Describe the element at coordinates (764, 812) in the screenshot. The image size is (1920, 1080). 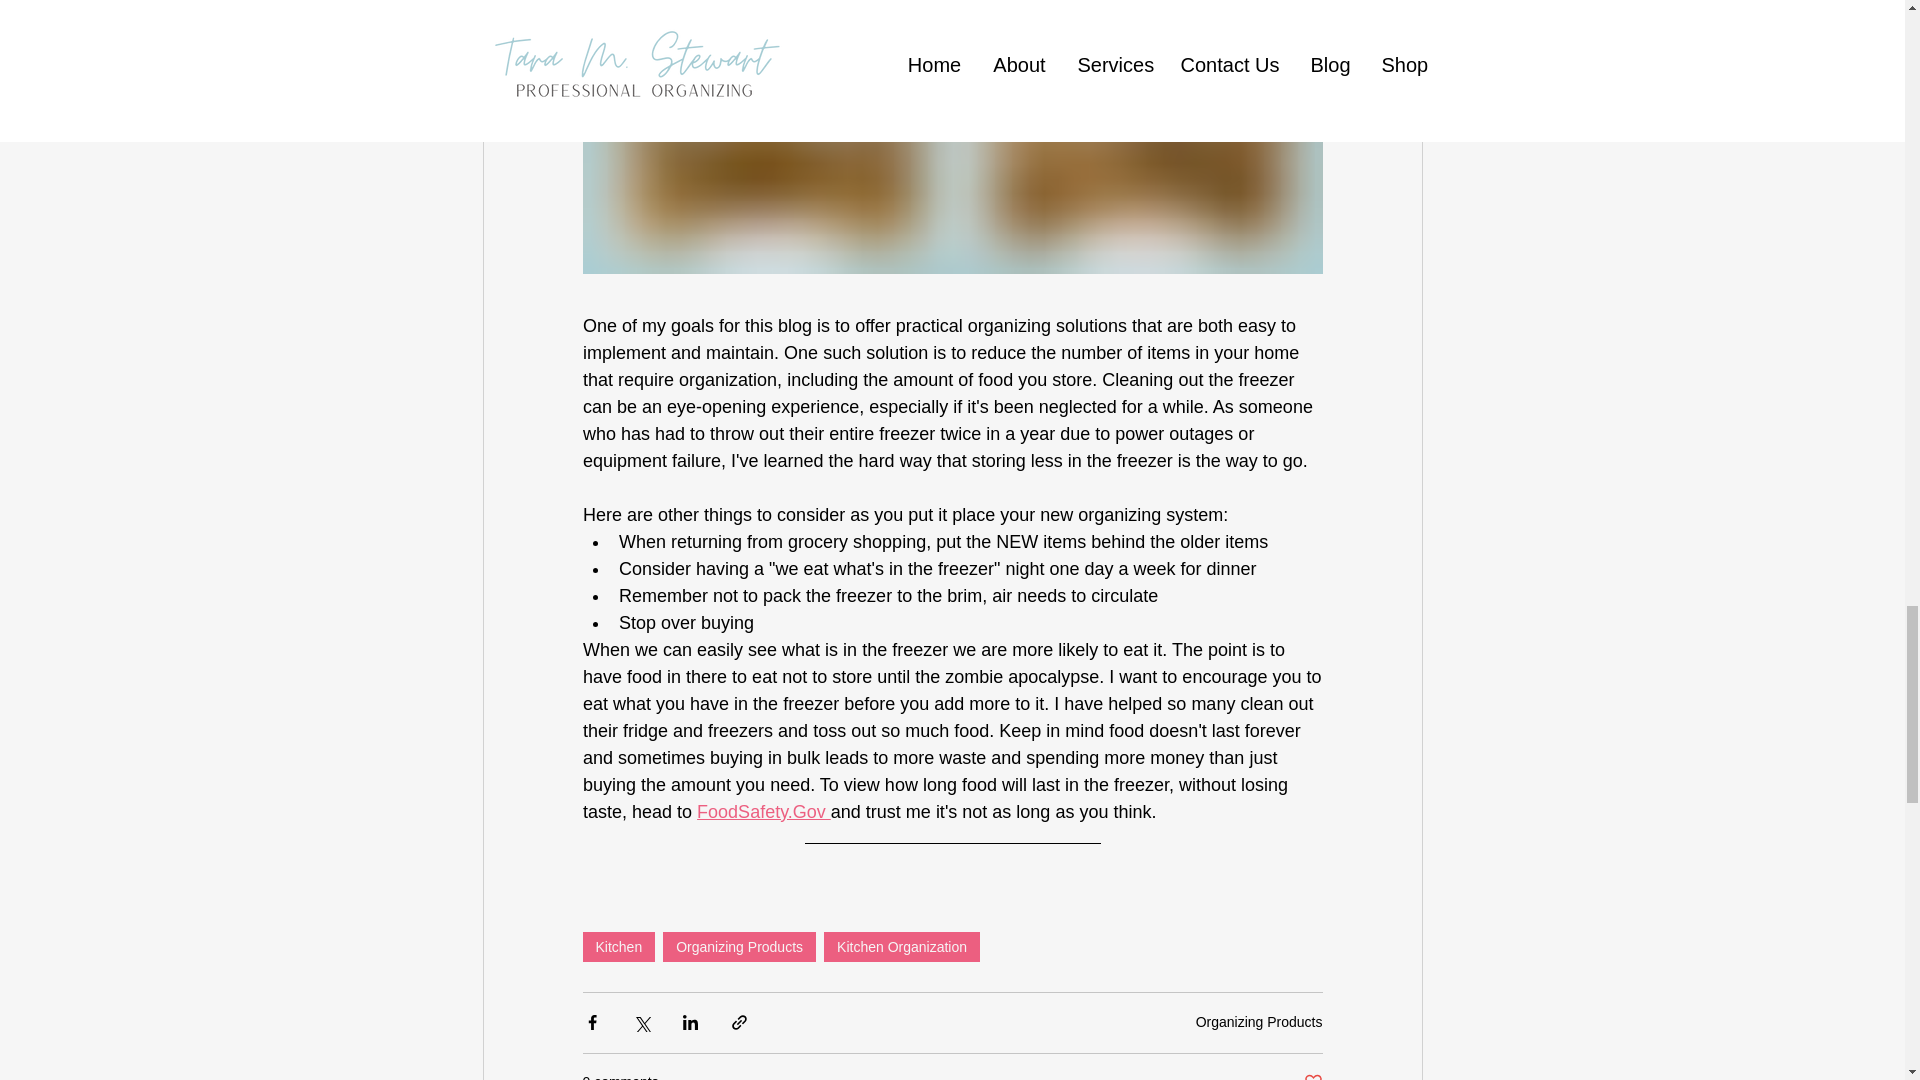
I see `FoodSafety.Gov ` at that location.